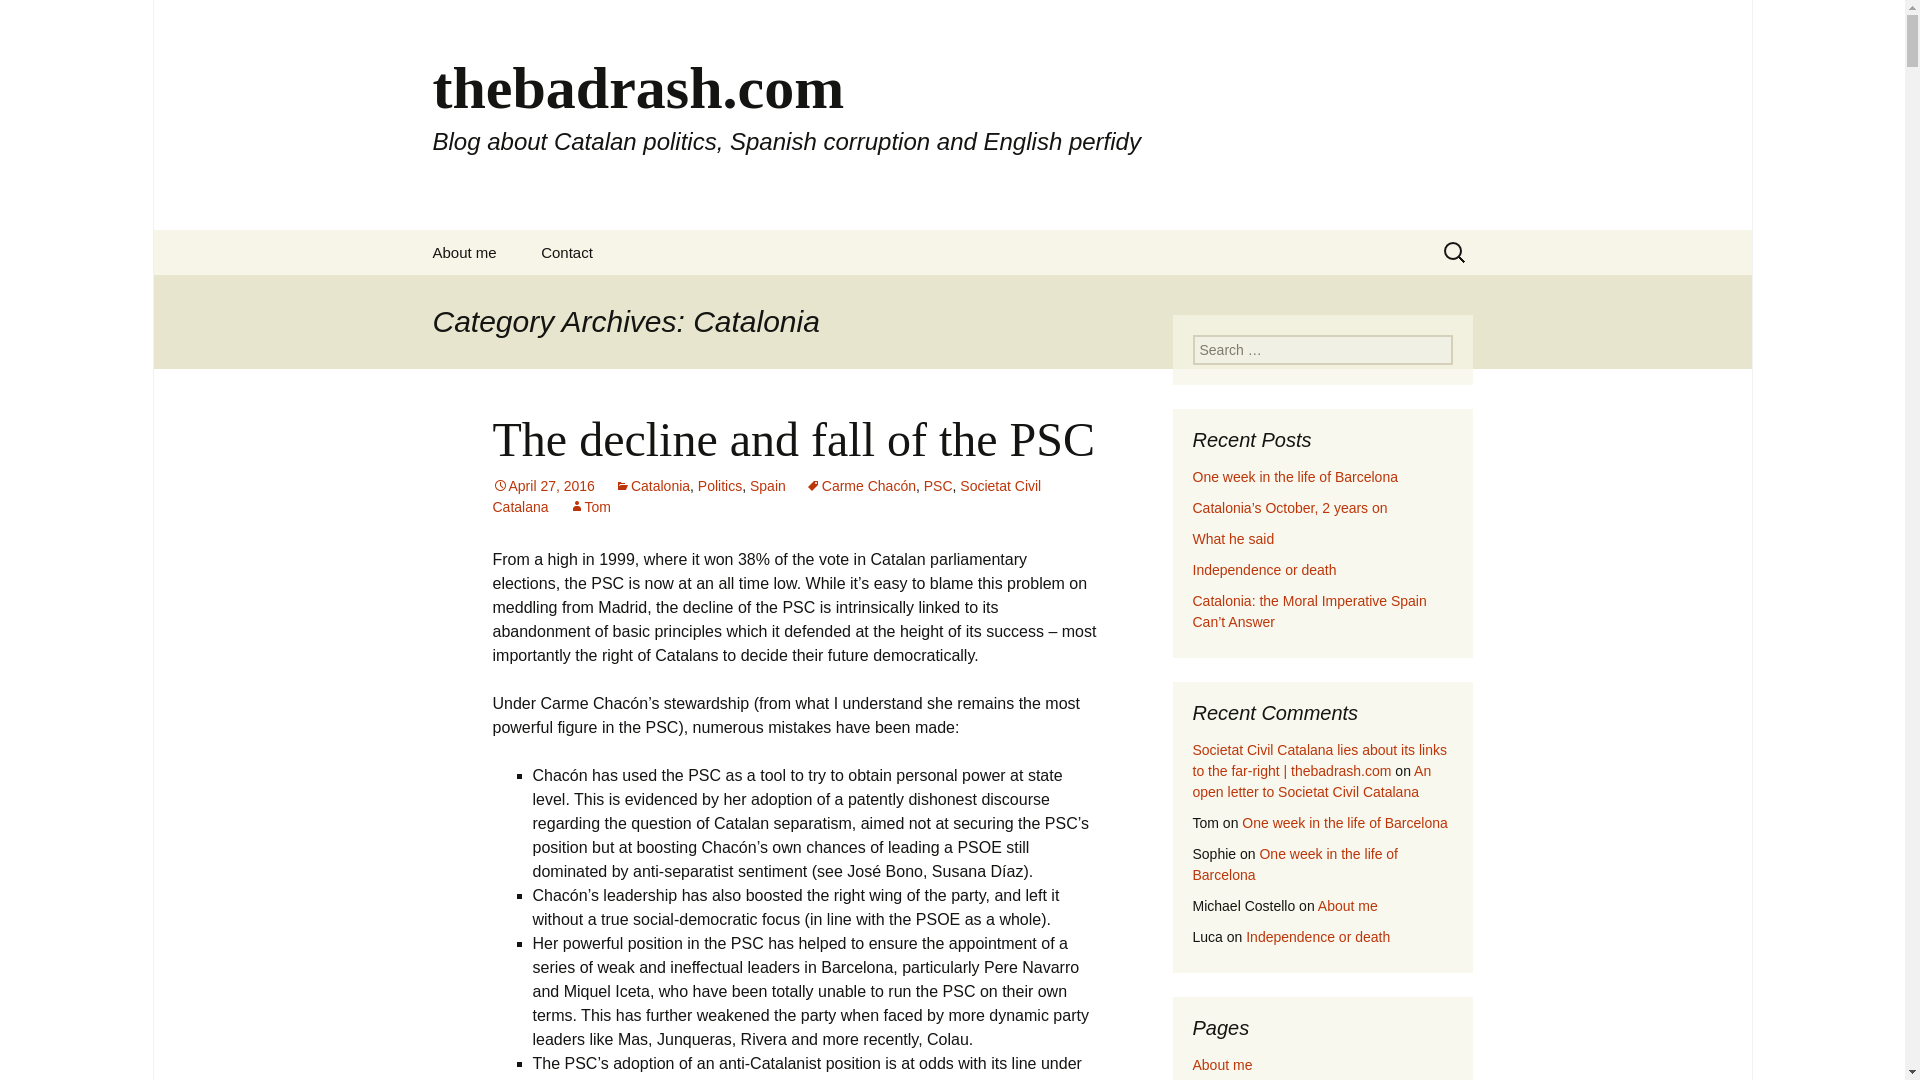 Image resolution: width=1920 pixels, height=1080 pixels. What do you see at coordinates (566, 252) in the screenshot?
I see `Contact` at bounding box center [566, 252].